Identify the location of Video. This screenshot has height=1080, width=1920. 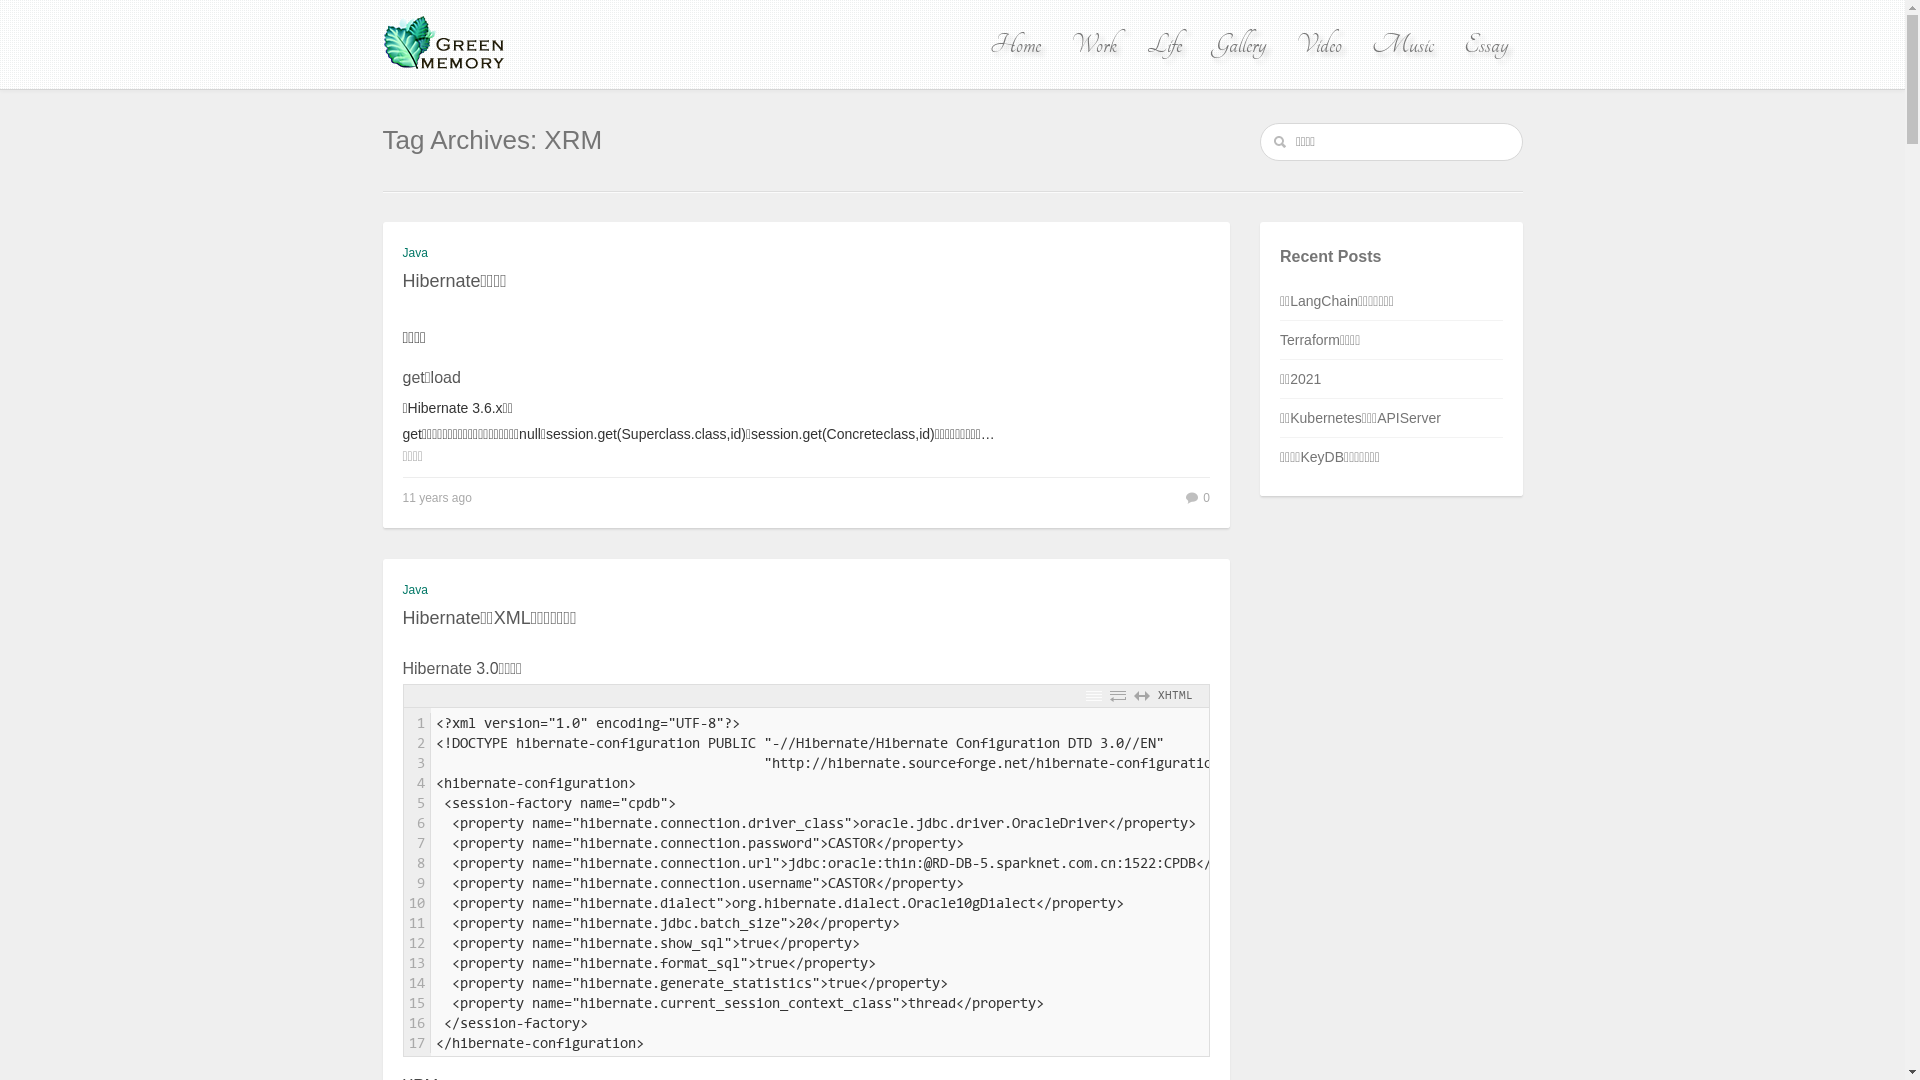
(1319, 45).